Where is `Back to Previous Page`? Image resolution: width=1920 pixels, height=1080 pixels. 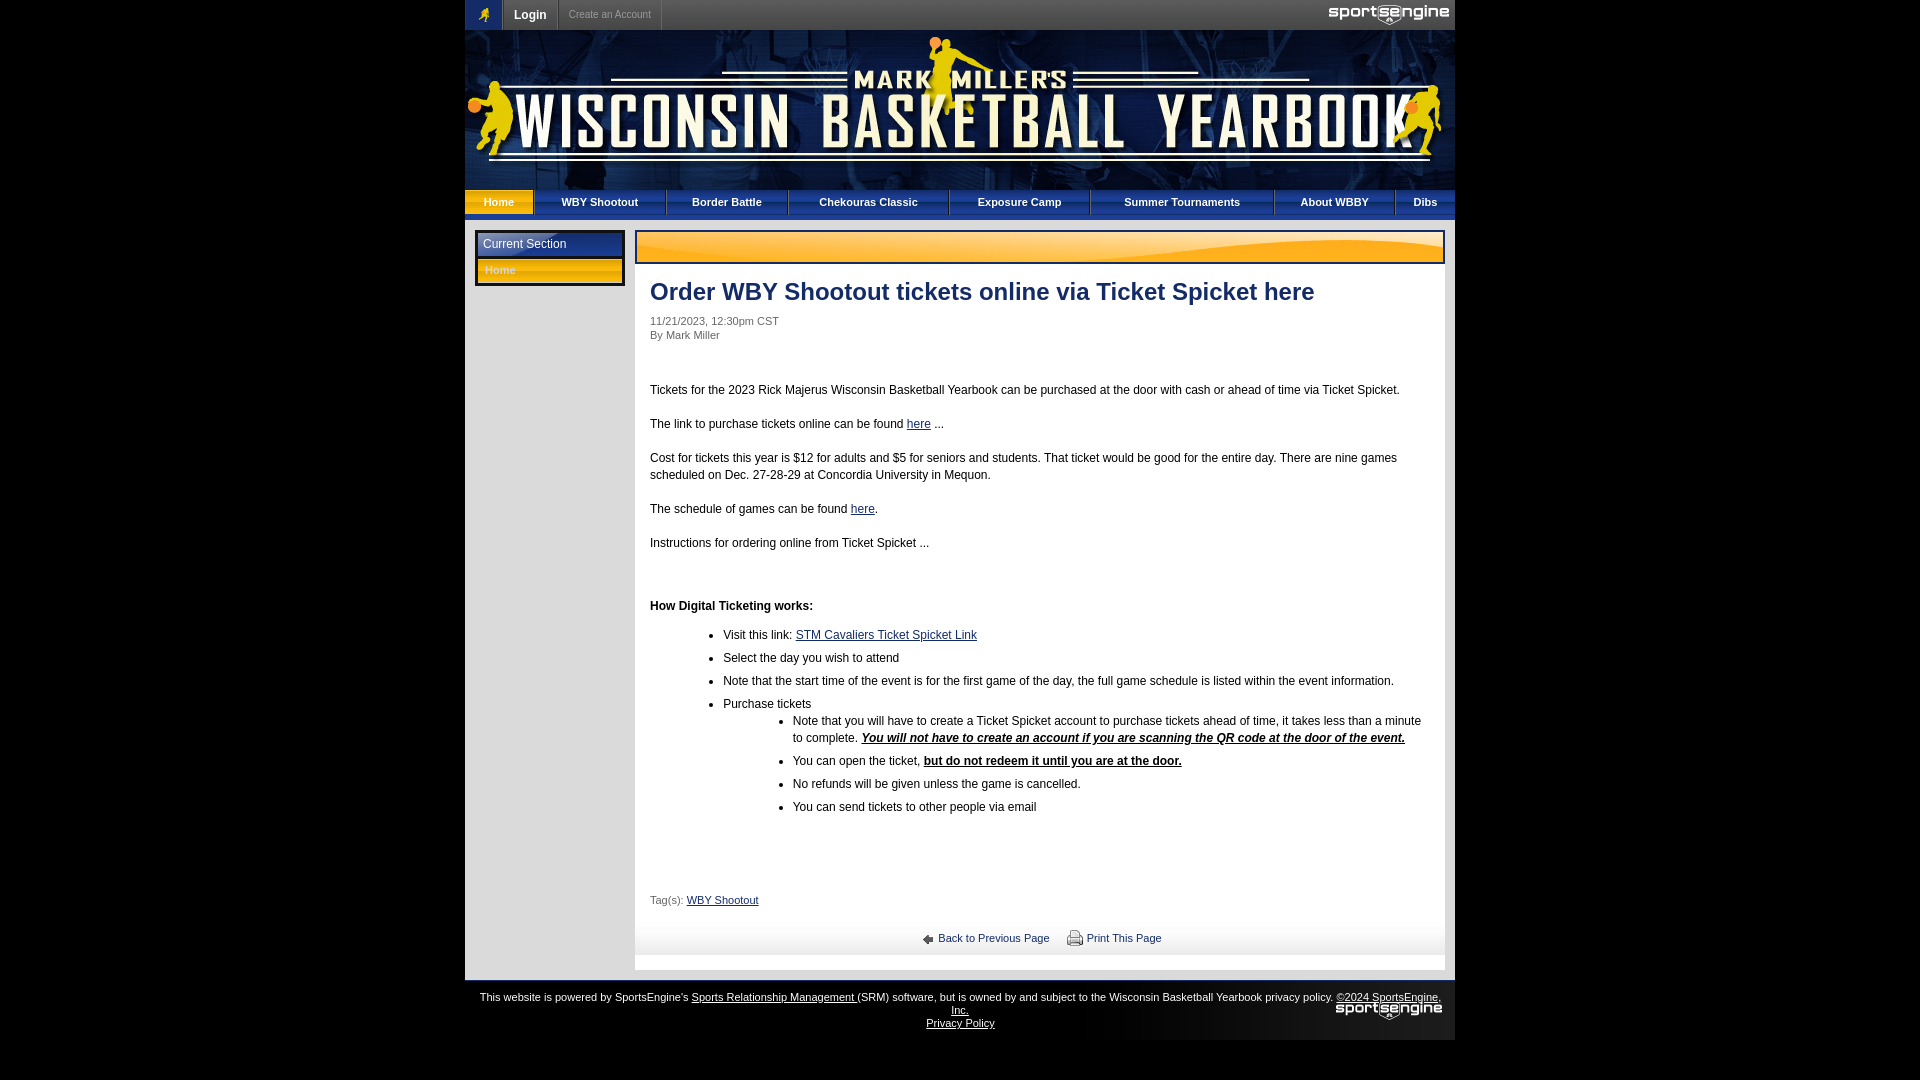 Back to Previous Page is located at coordinates (982, 938).